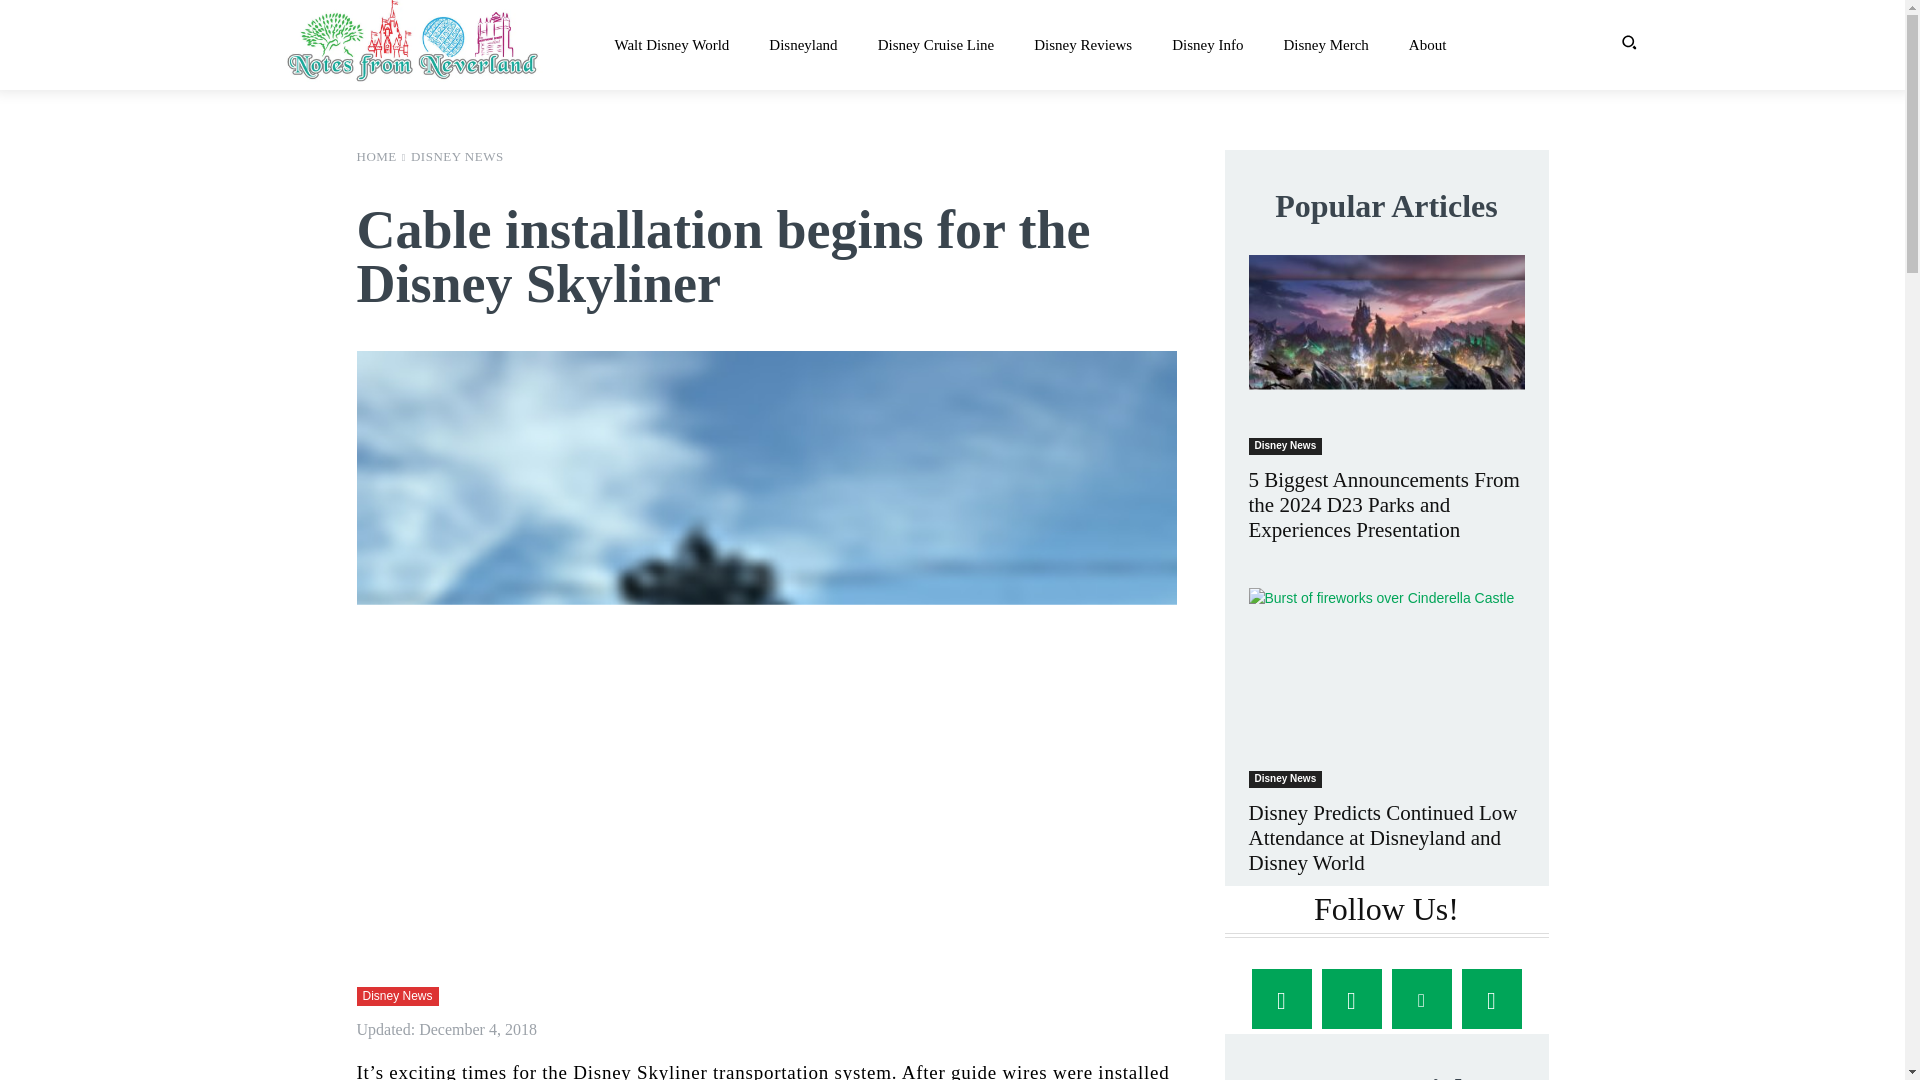 The width and height of the screenshot is (1920, 1080). Describe the element at coordinates (375, 156) in the screenshot. I see `HOME` at that location.